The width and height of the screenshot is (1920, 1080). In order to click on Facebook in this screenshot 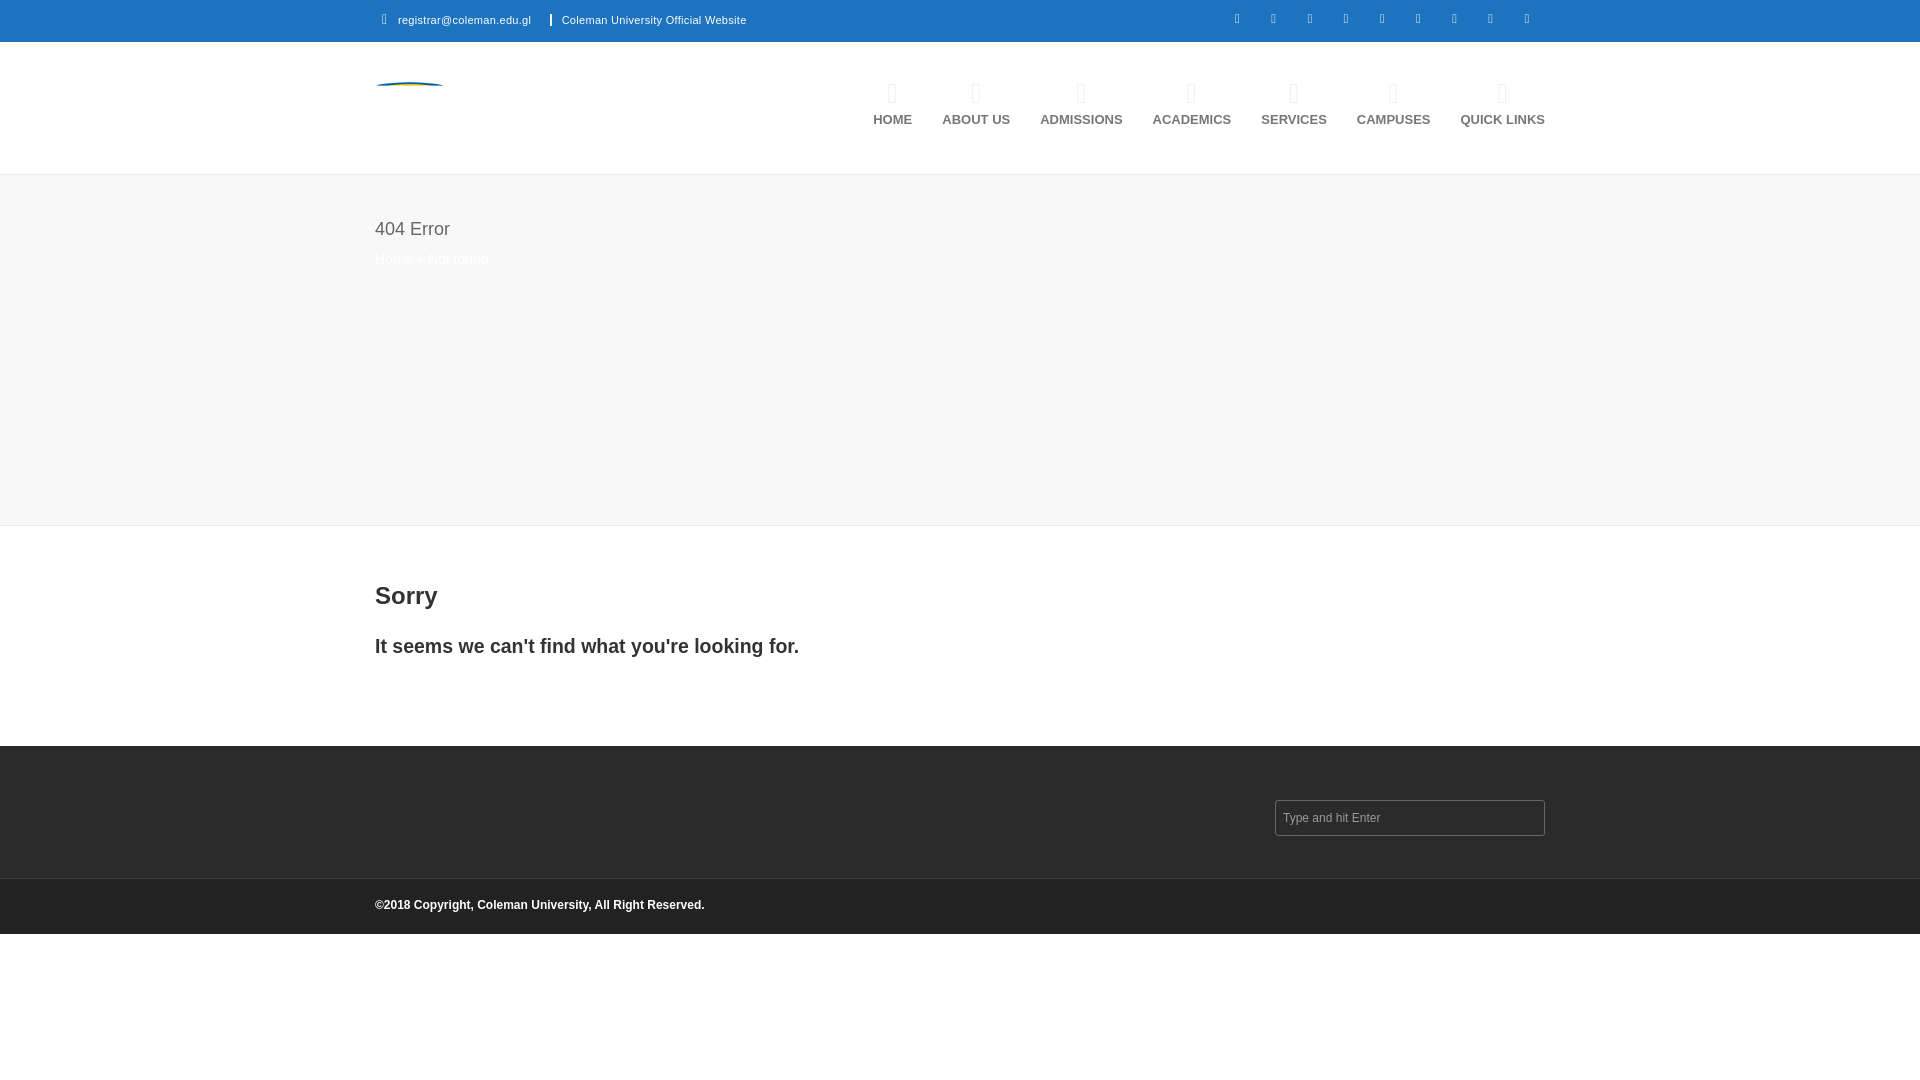, I will do `click(1272, 18)`.